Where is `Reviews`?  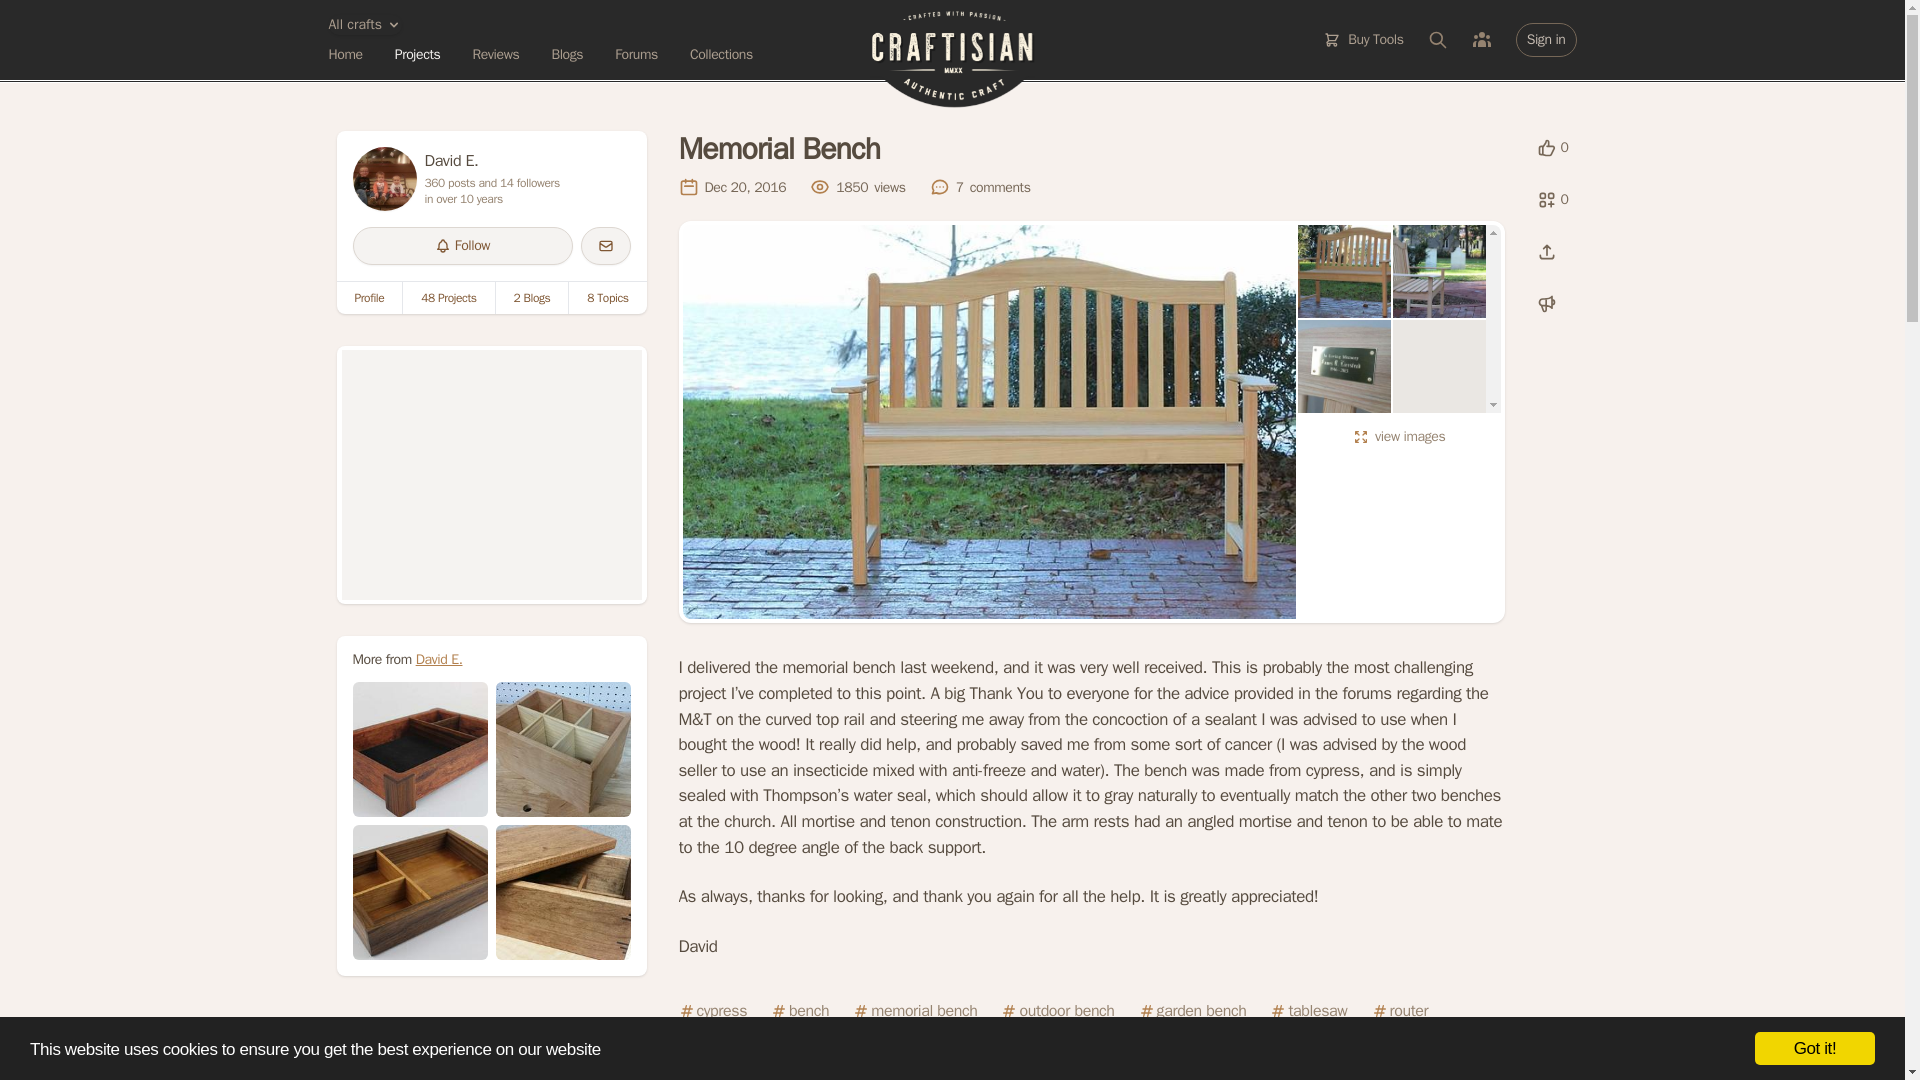
Reviews is located at coordinates (495, 54).